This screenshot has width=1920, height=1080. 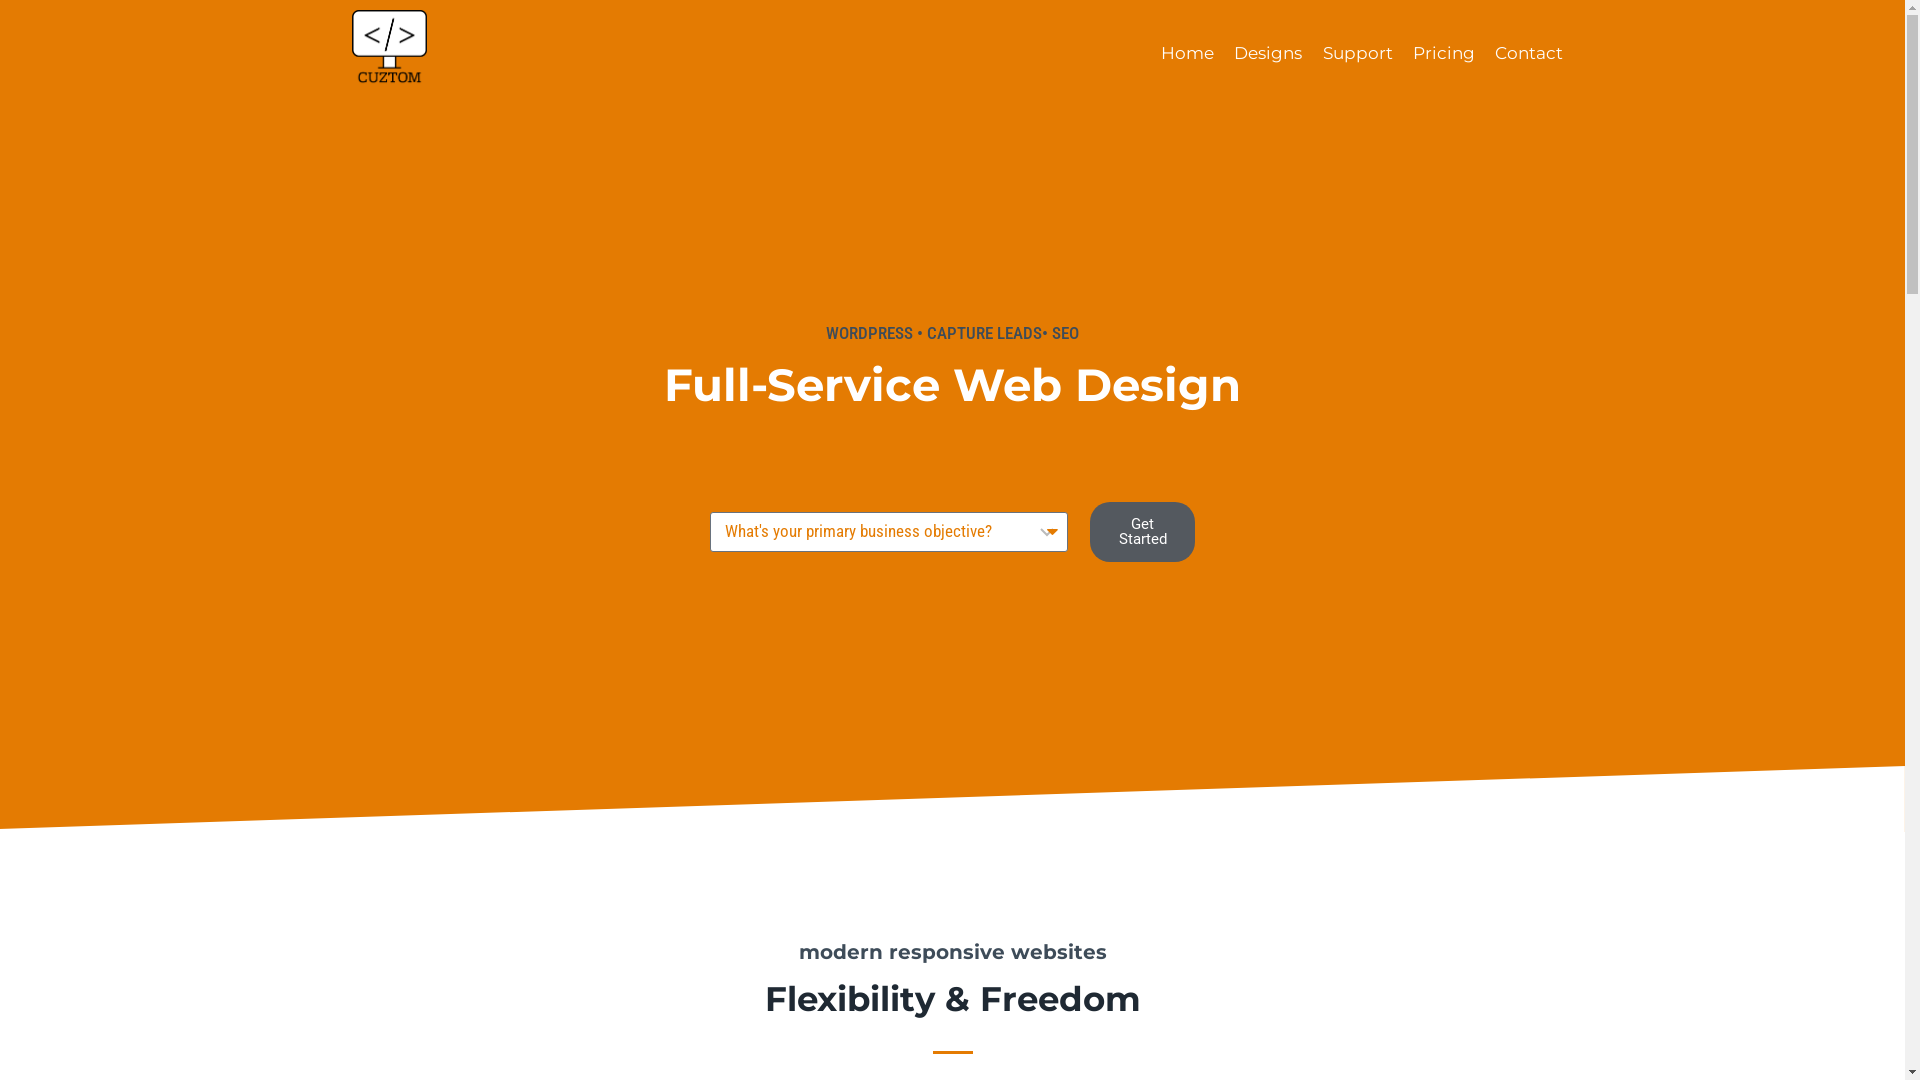 I want to click on Home, so click(x=1188, y=54).